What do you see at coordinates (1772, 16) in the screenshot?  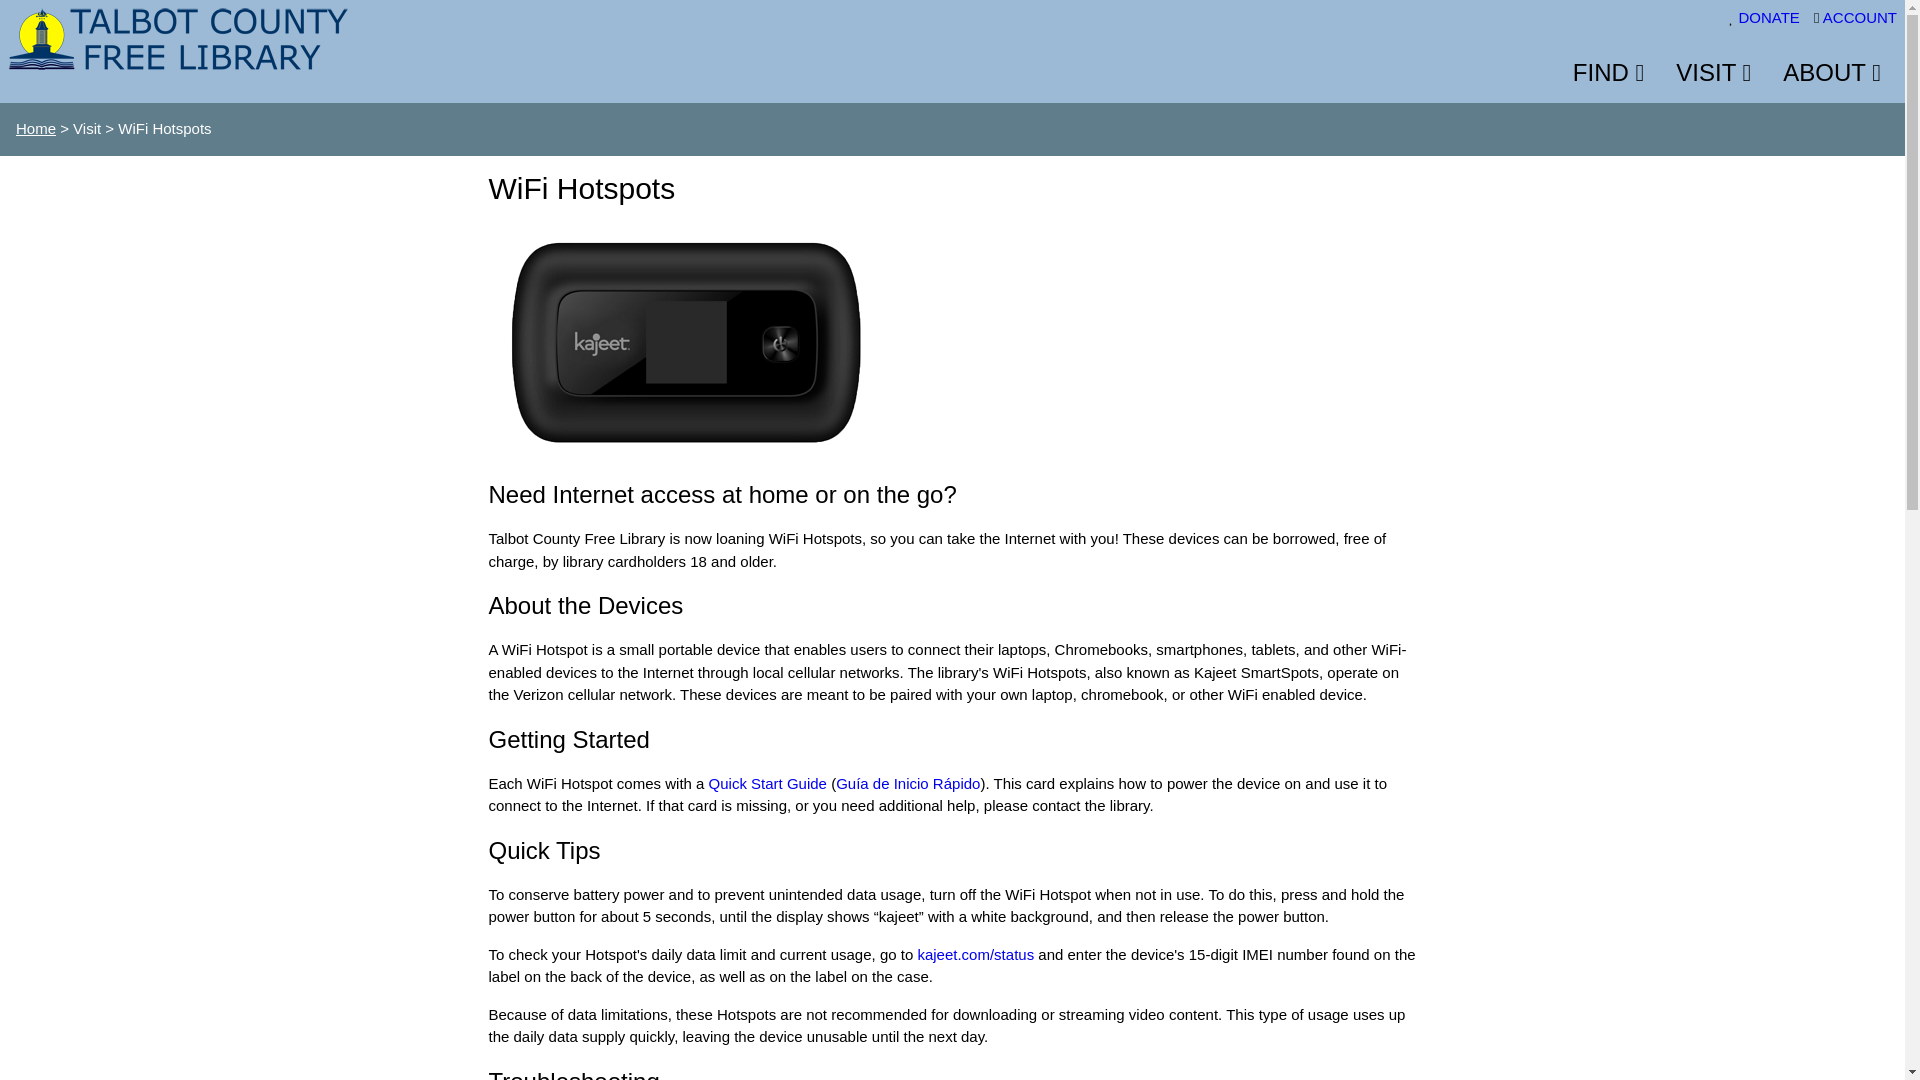 I see `DONATE` at bounding box center [1772, 16].